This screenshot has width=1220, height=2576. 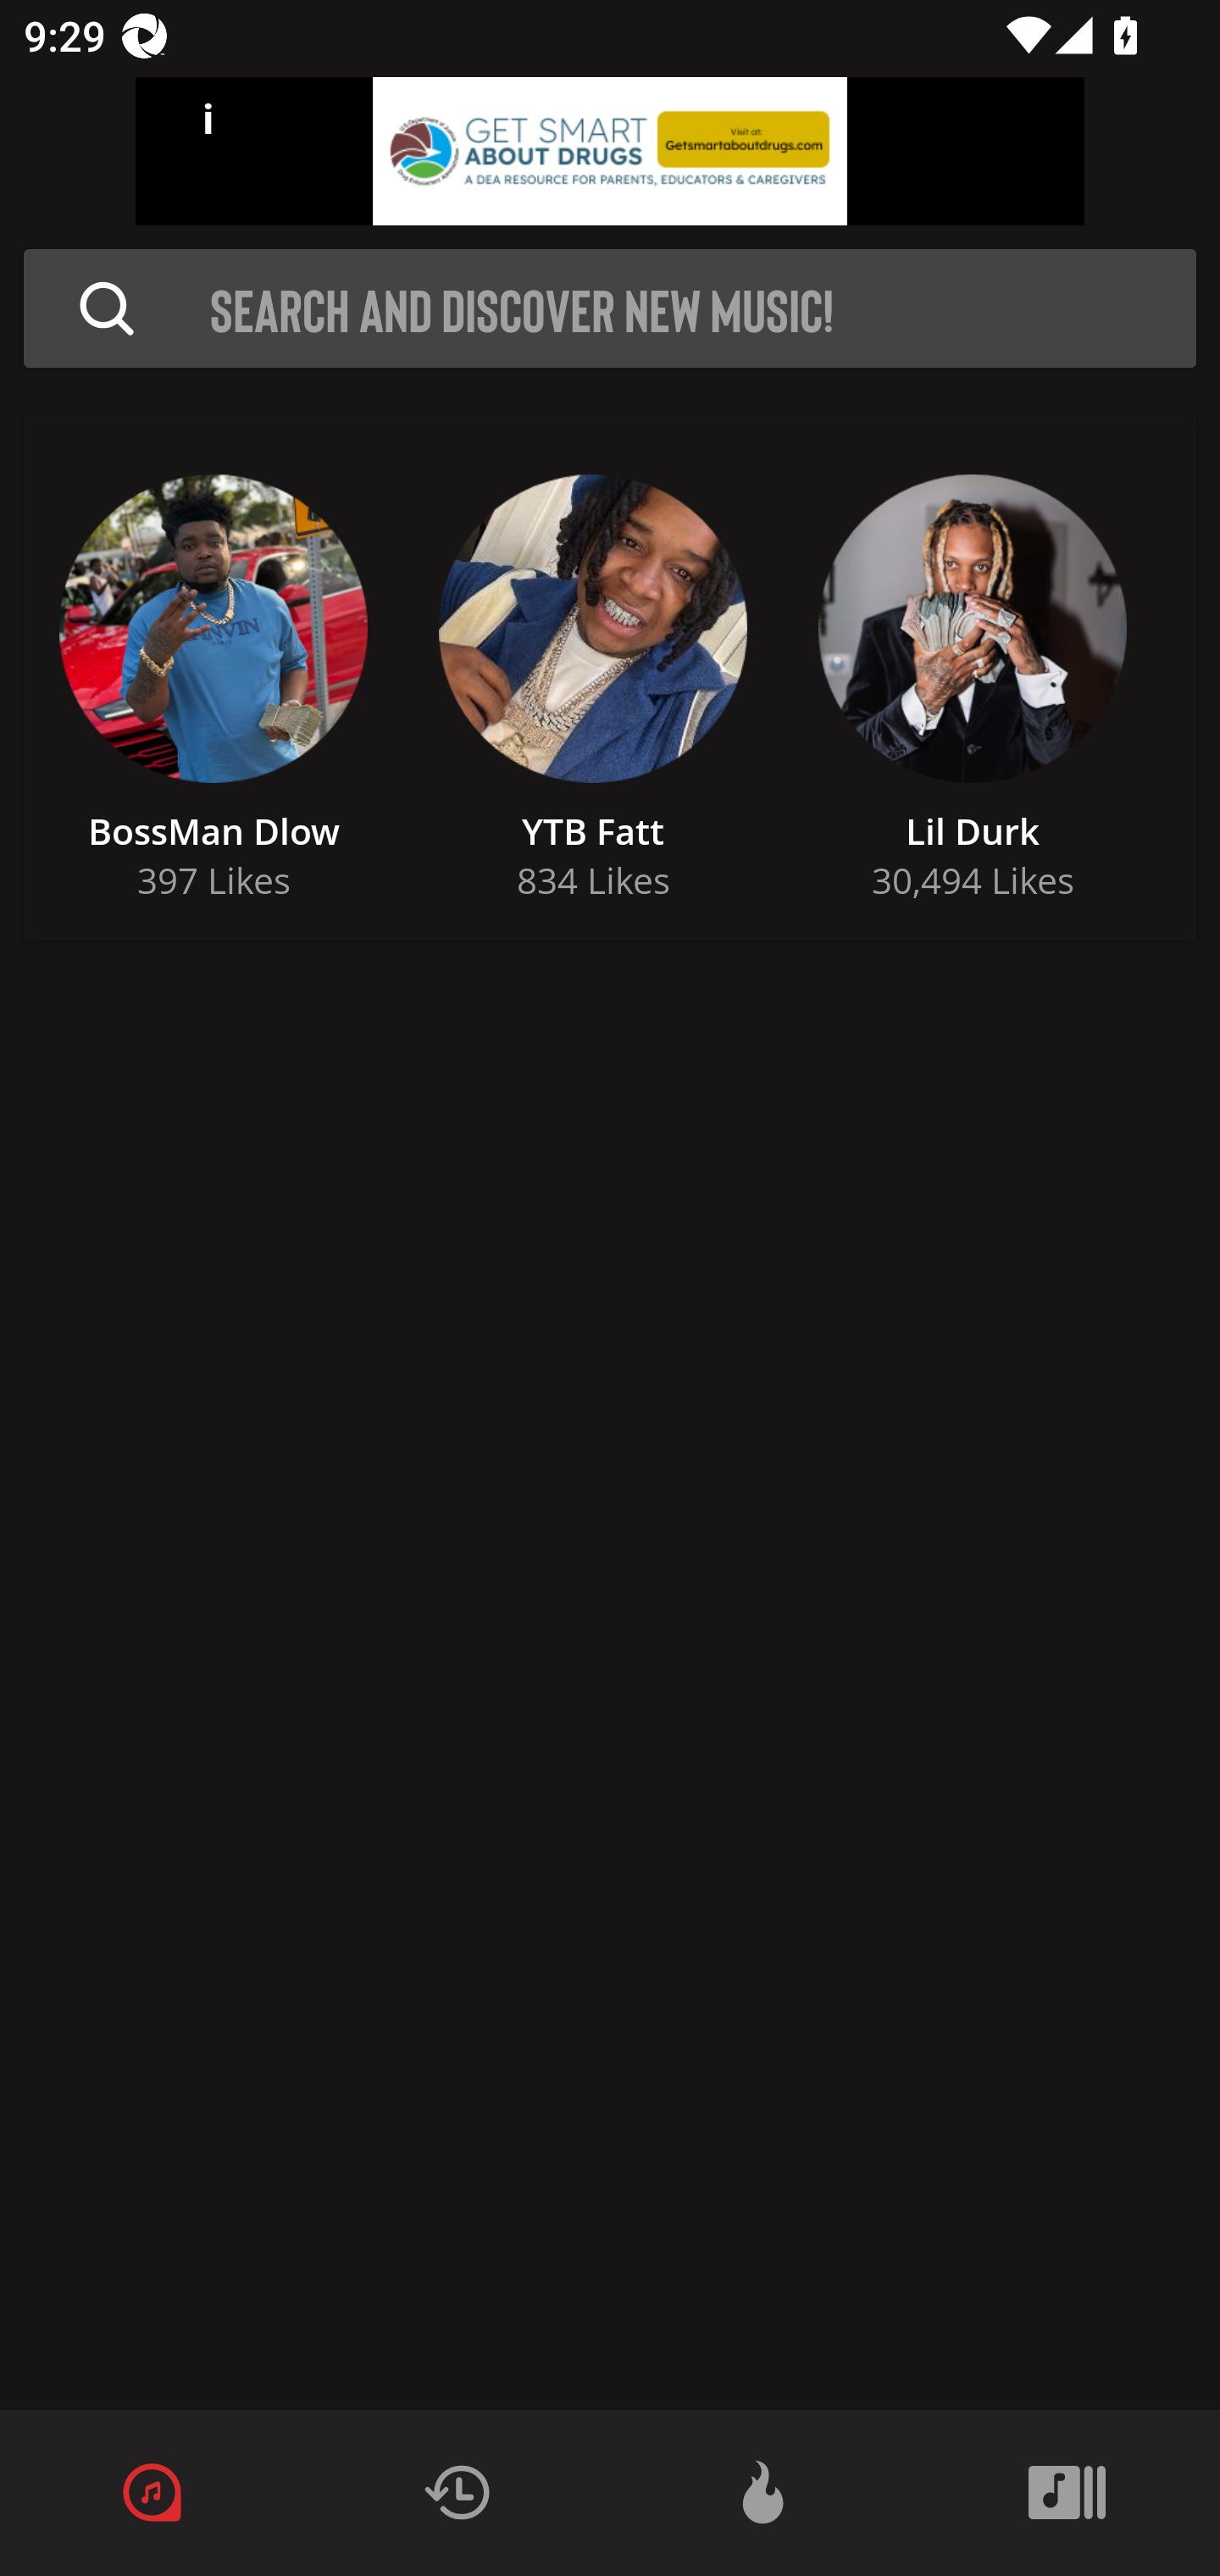 I want to click on Description BossMan Dlow 397 Likes, so click(x=213, y=678).